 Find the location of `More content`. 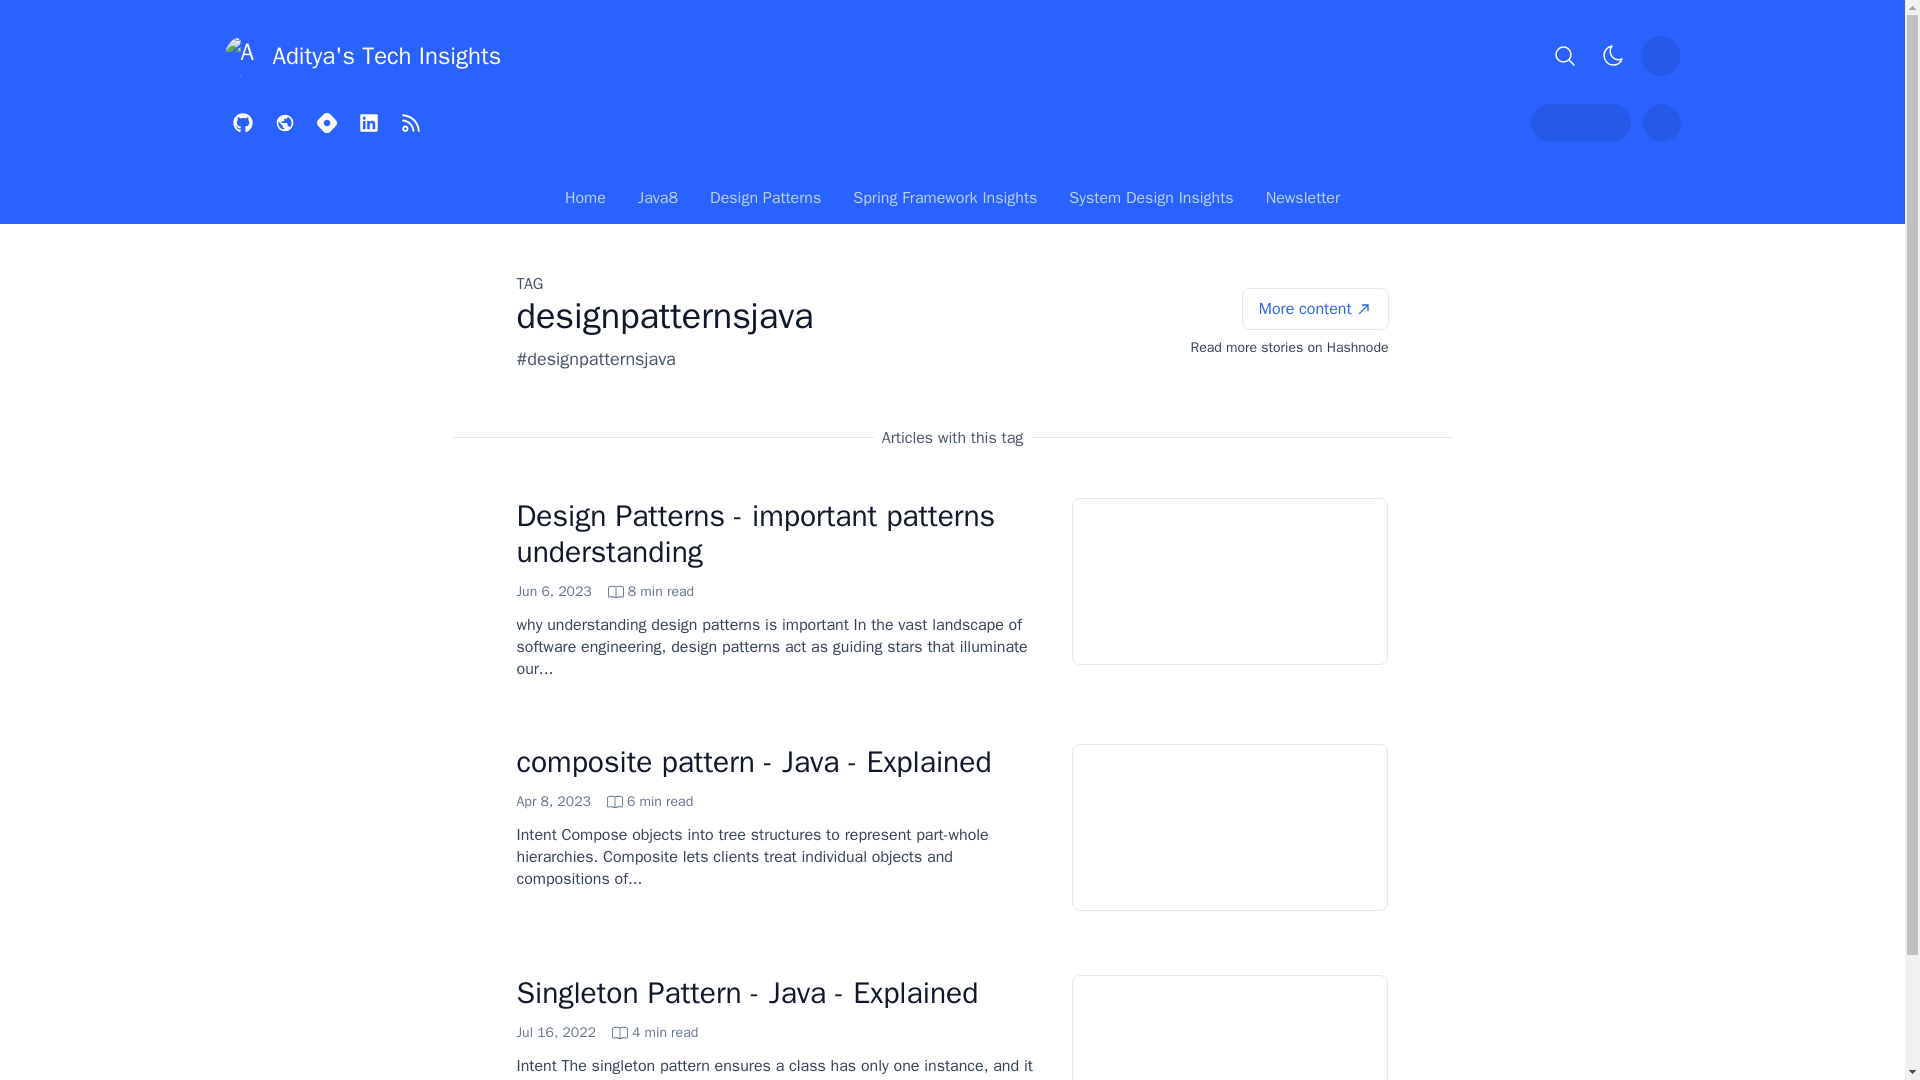

More content is located at coordinates (586, 202).